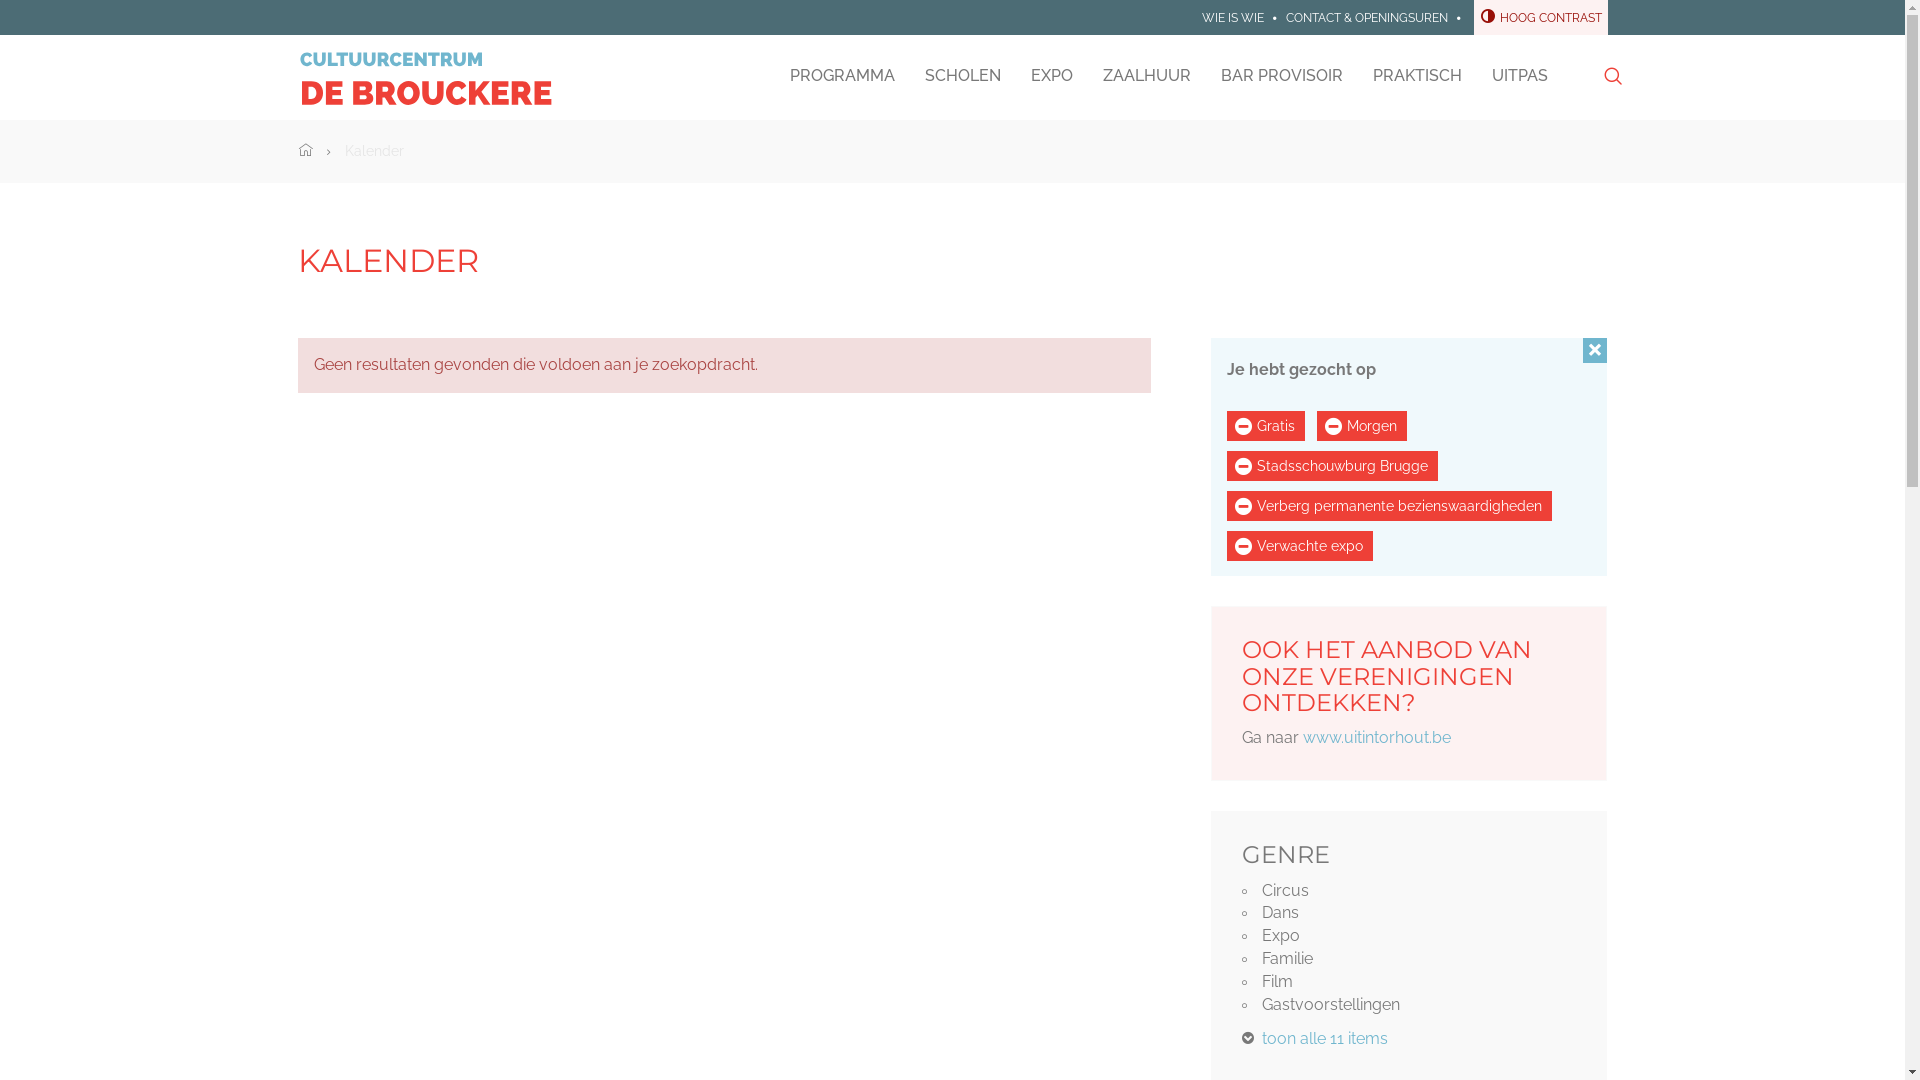 The image size is (1920, 1080). What do you see at coordinates (1410, 1006) in the screenshot?
I see `Gastvoorstellingen` at bounding box center [1410, 1006].